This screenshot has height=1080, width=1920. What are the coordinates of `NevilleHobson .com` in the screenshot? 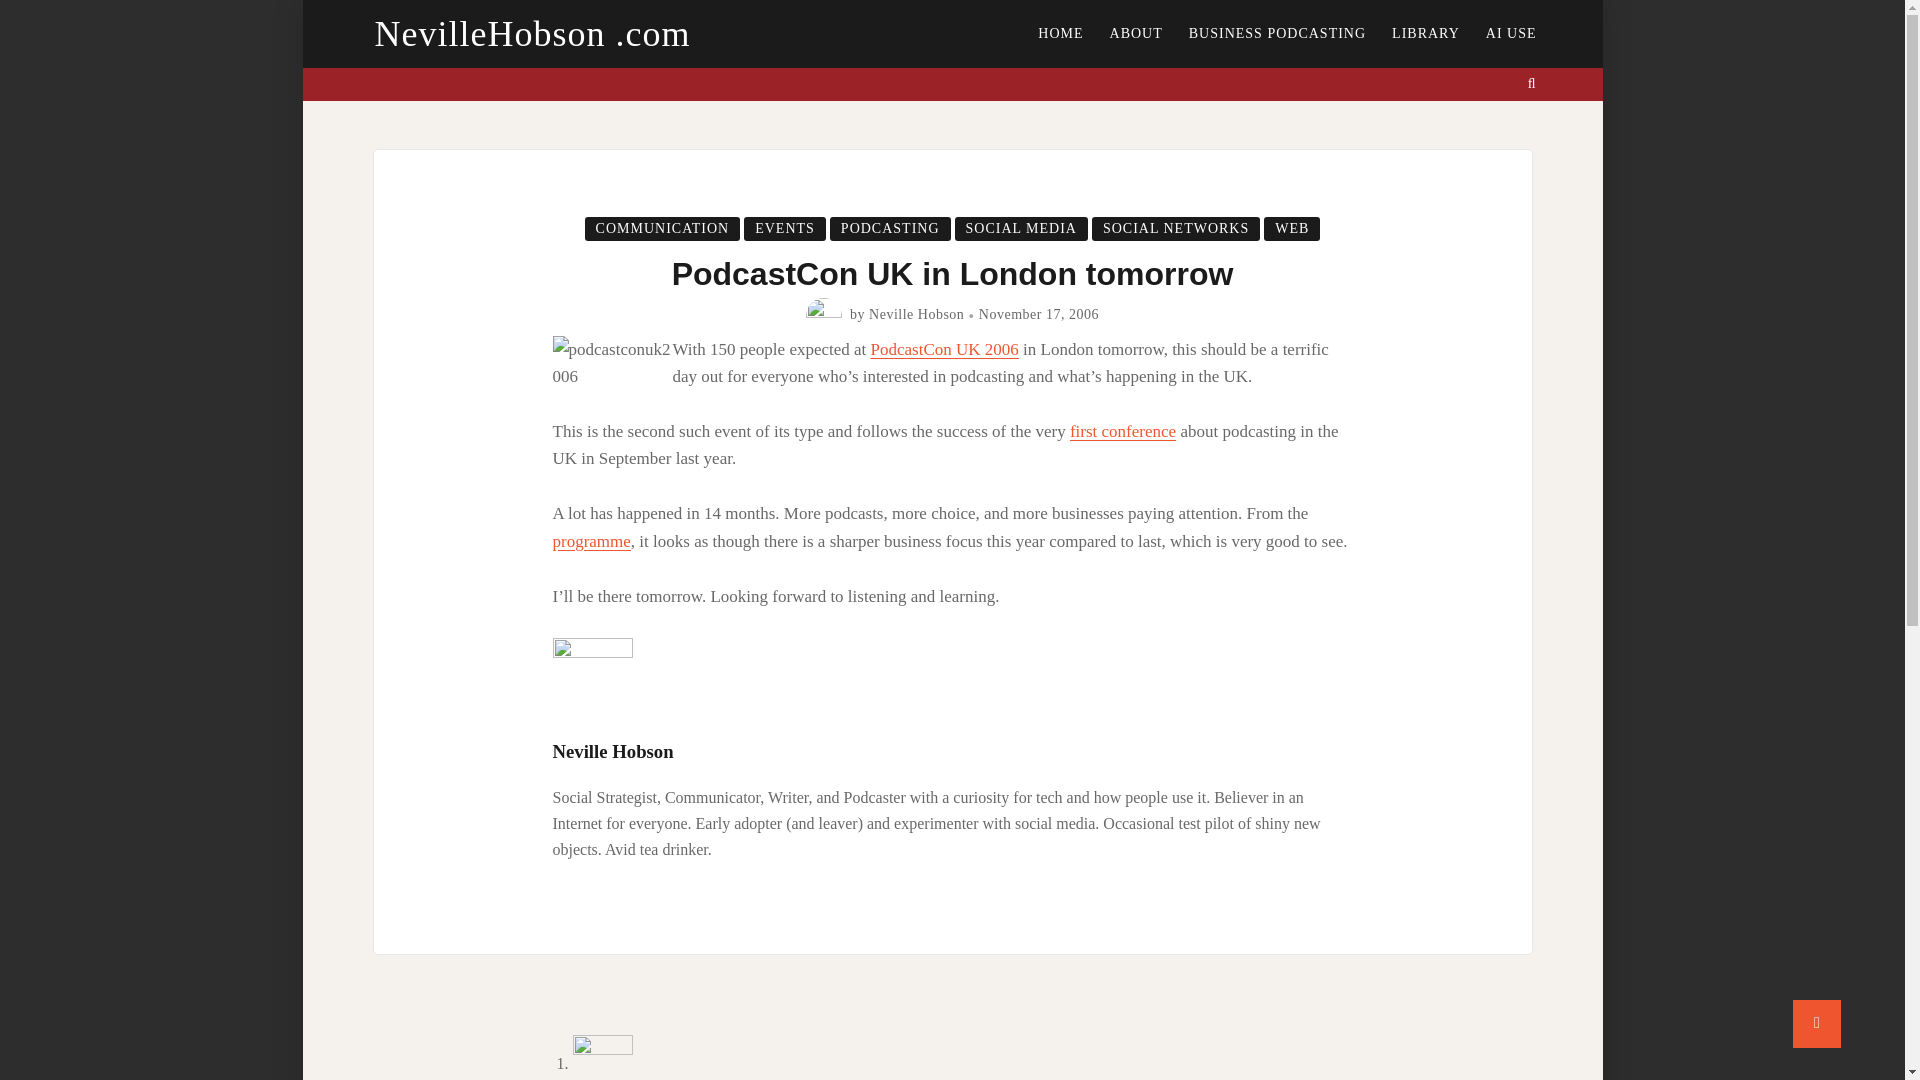 It's located at (532, 34).